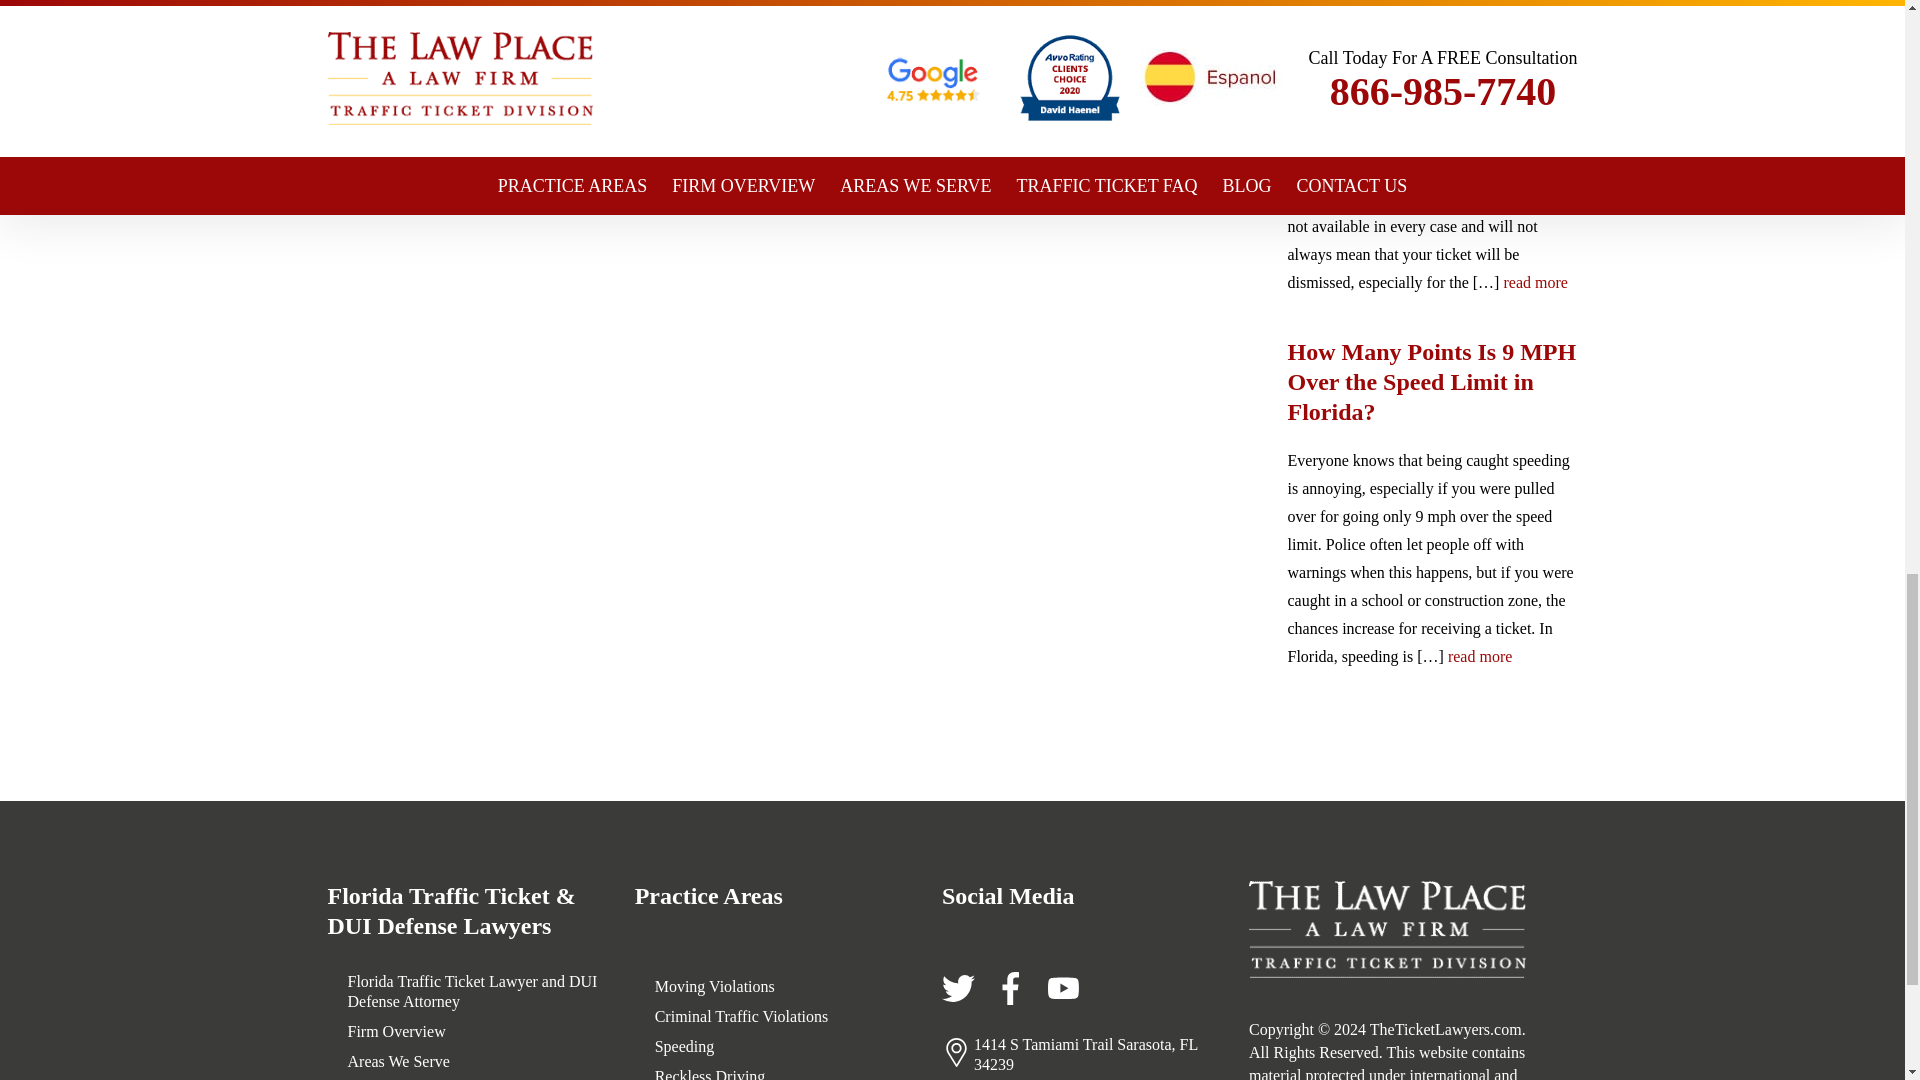  What do you see at coordinates (714, 986) in the screenshot?
I see `Moving Violations` at bounding box center [714, 986].